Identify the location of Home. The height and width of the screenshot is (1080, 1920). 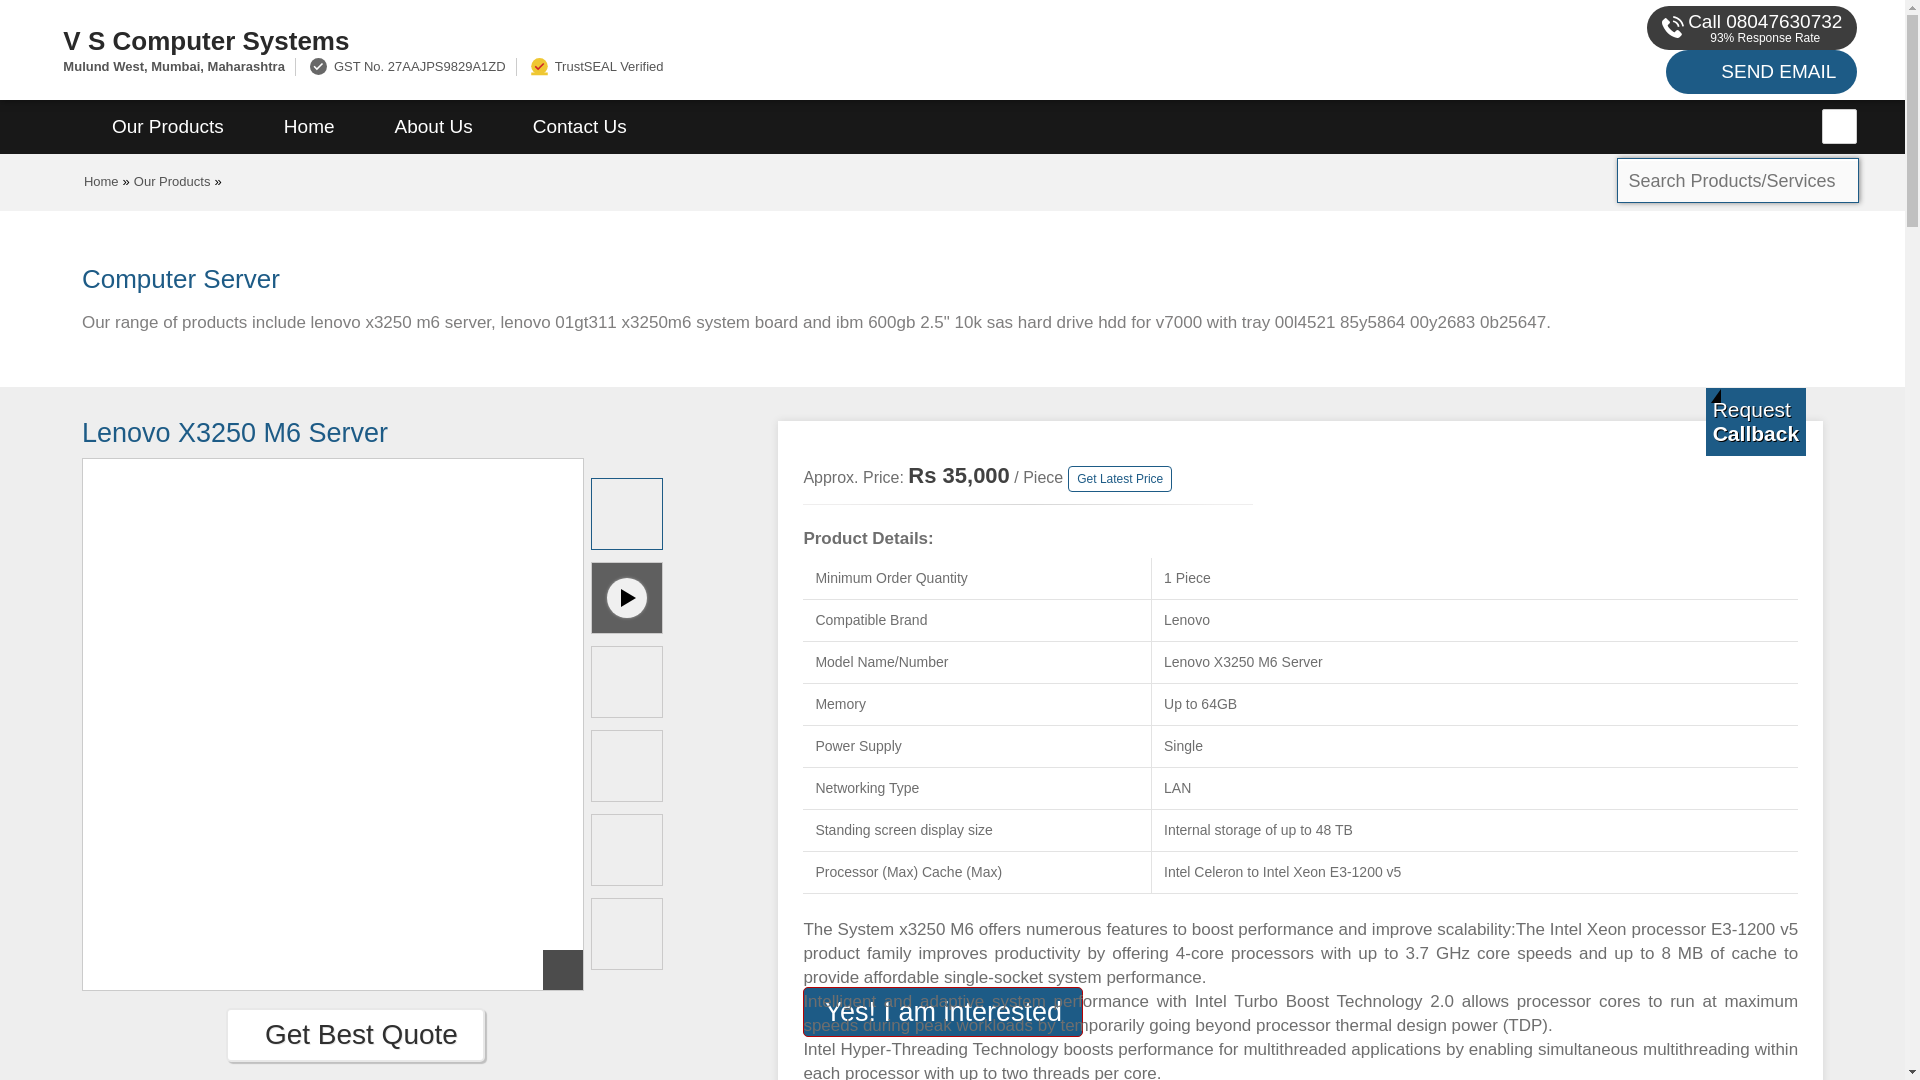
(102, 181).